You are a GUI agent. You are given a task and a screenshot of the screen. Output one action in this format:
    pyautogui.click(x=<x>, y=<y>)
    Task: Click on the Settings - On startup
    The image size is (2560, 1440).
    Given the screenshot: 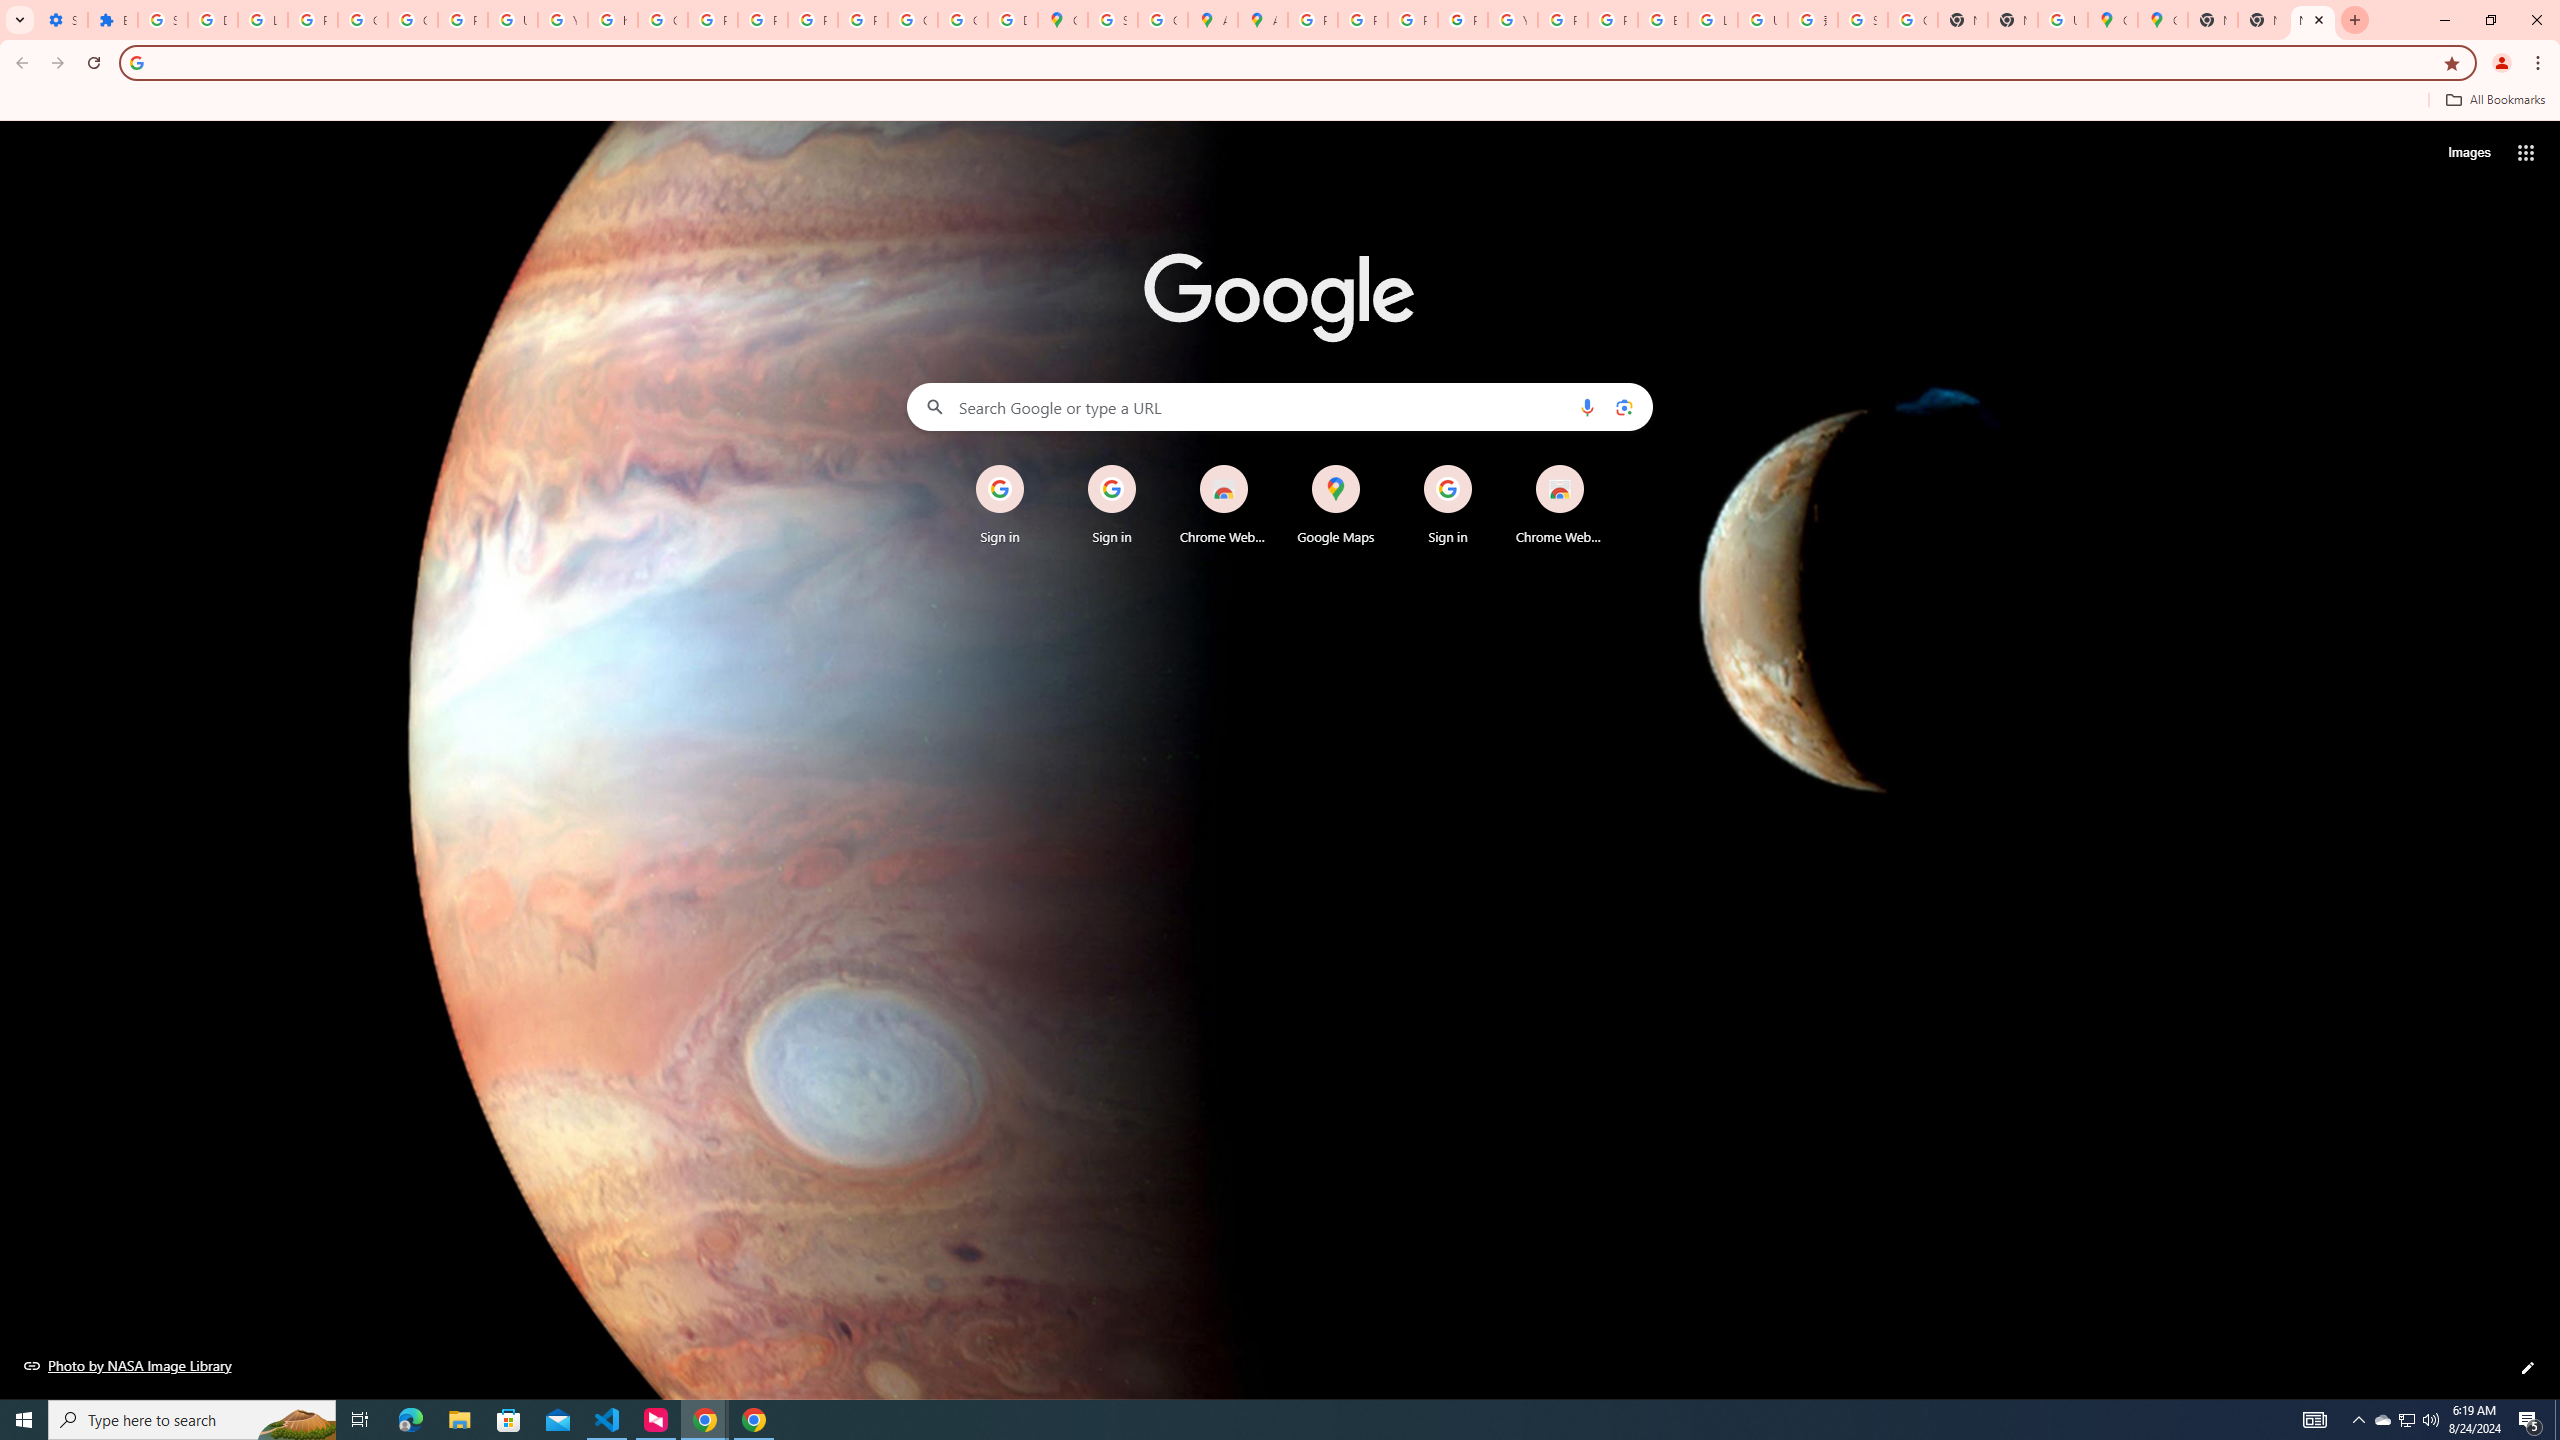 What is the action you would take?
    pyautogui.click(x=62, y=20)
    